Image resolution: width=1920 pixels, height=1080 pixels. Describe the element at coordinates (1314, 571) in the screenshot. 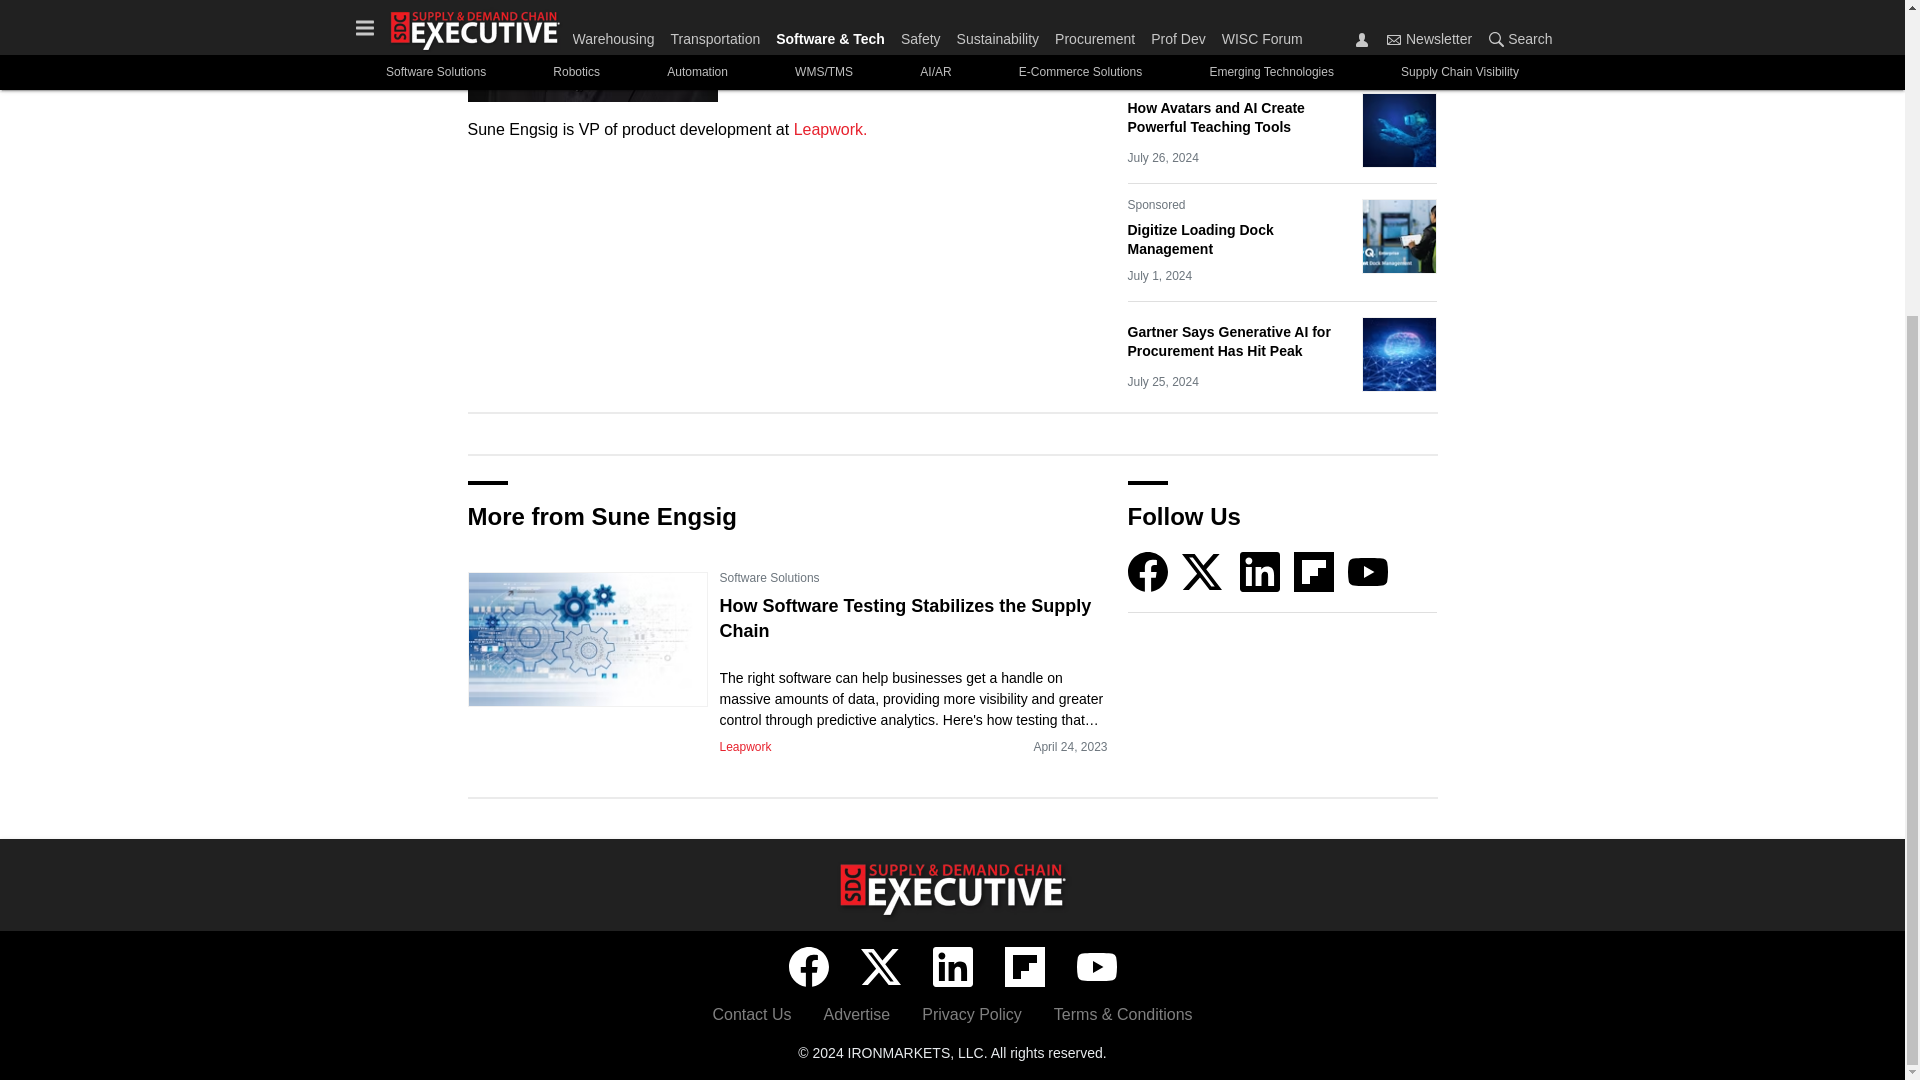

I see `Flipboard icon` at that location.